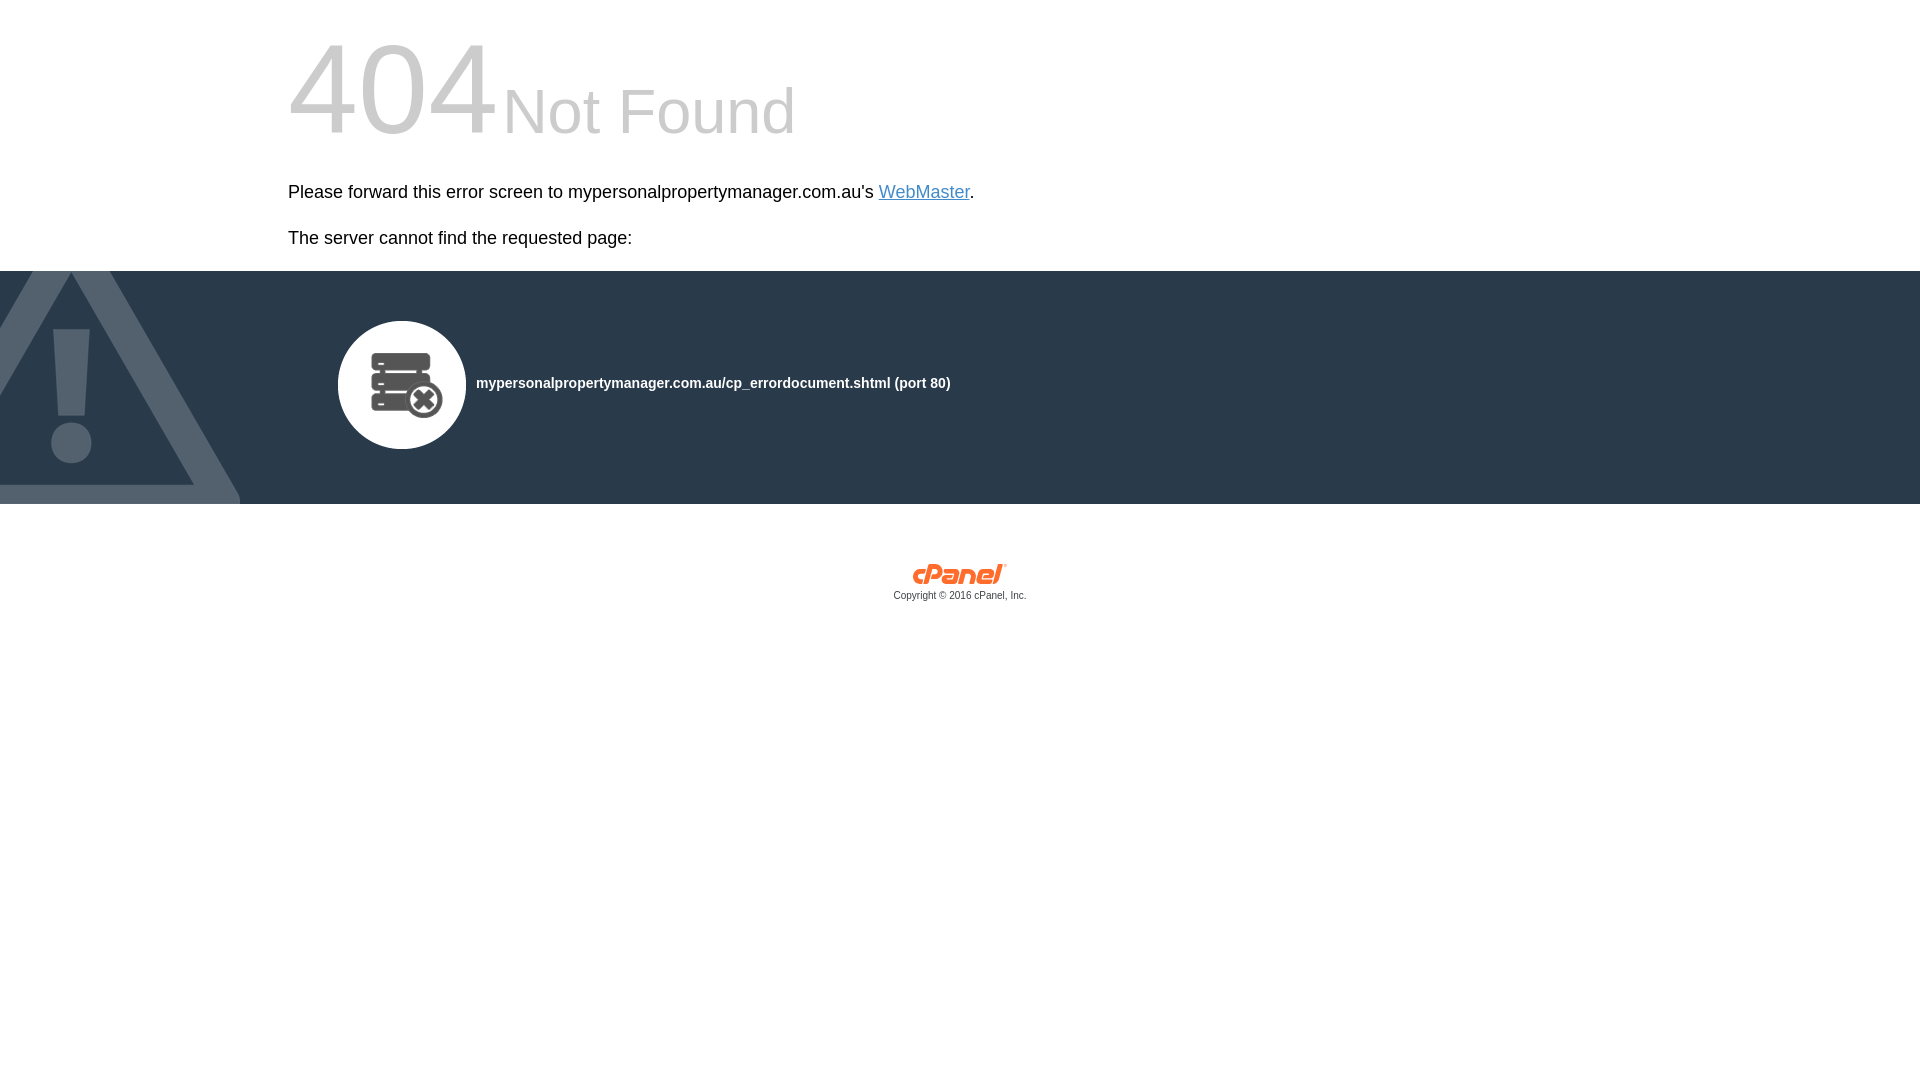 This screenshot has height=1080, width=1920. I want to click on WebMaster, so click(924, 192).